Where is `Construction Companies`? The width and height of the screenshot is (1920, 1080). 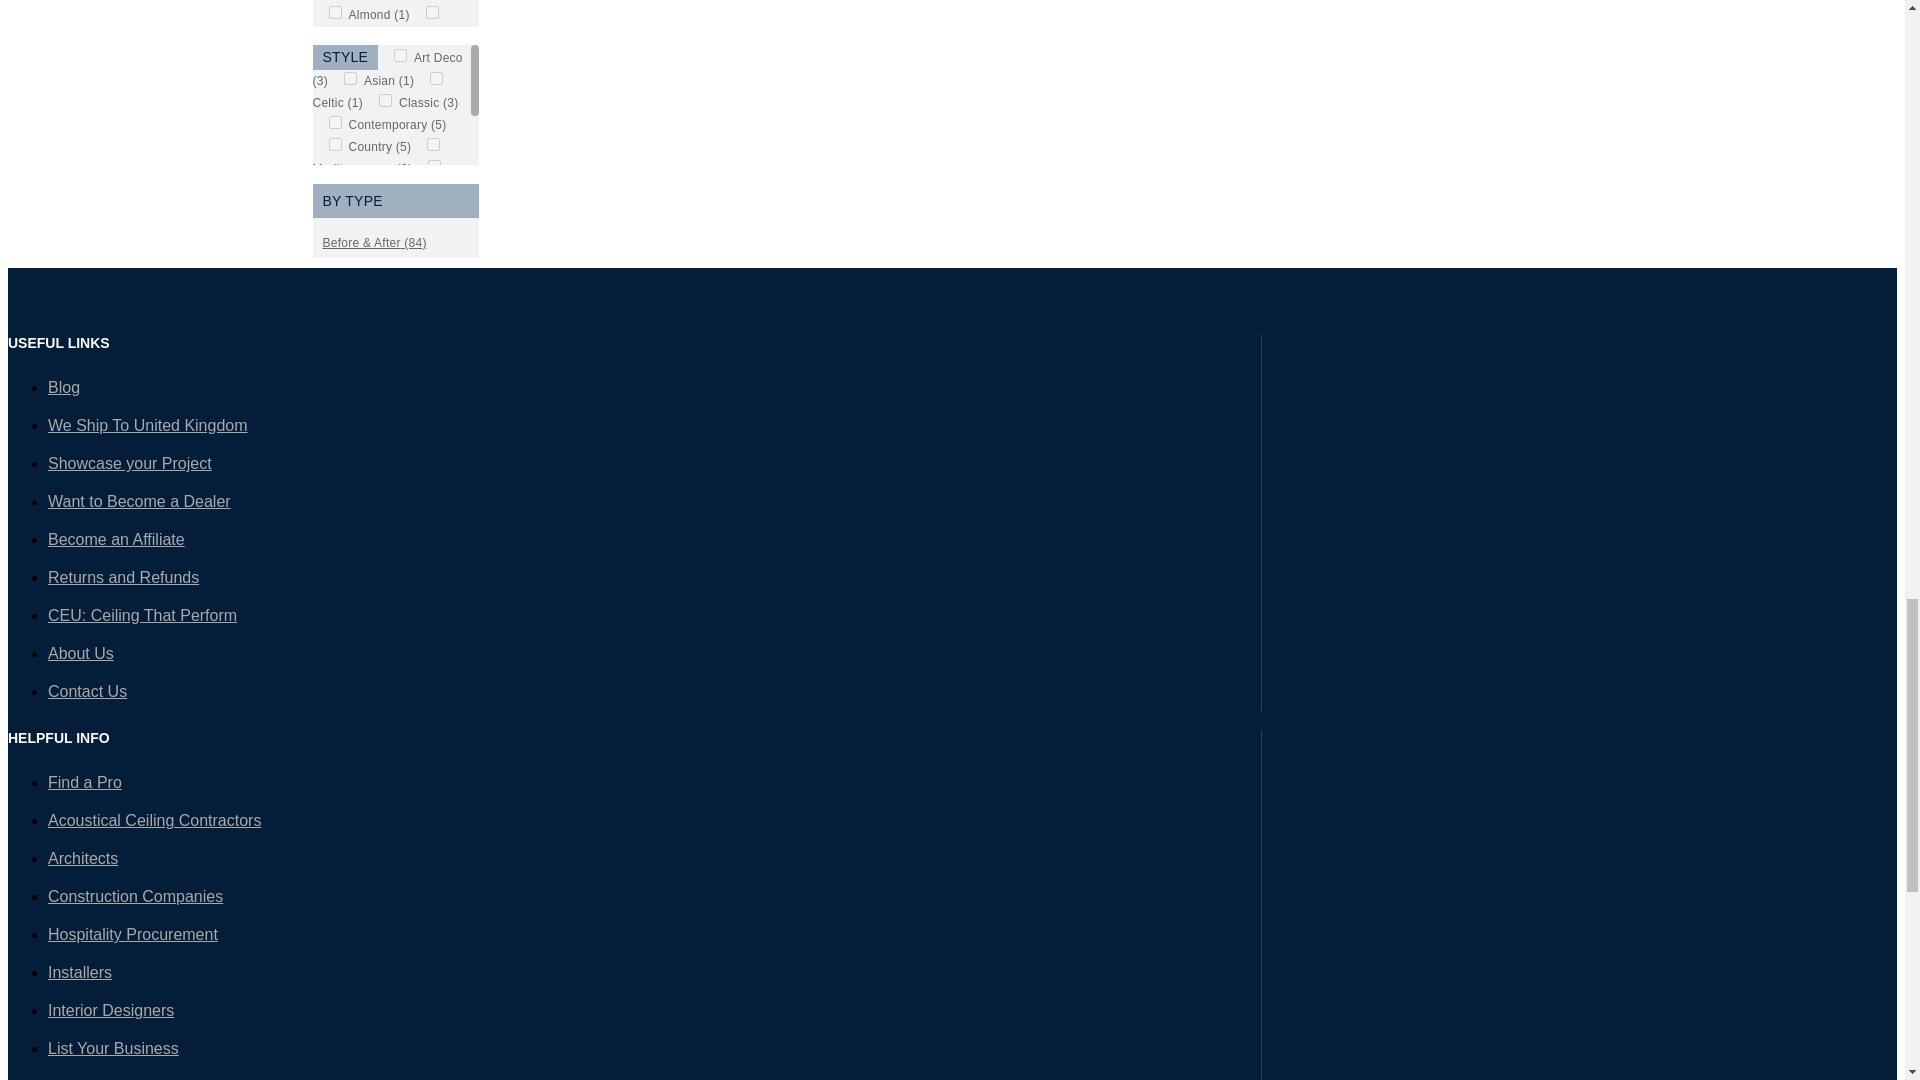 Construction Companies is located at coordinates (135, 896).